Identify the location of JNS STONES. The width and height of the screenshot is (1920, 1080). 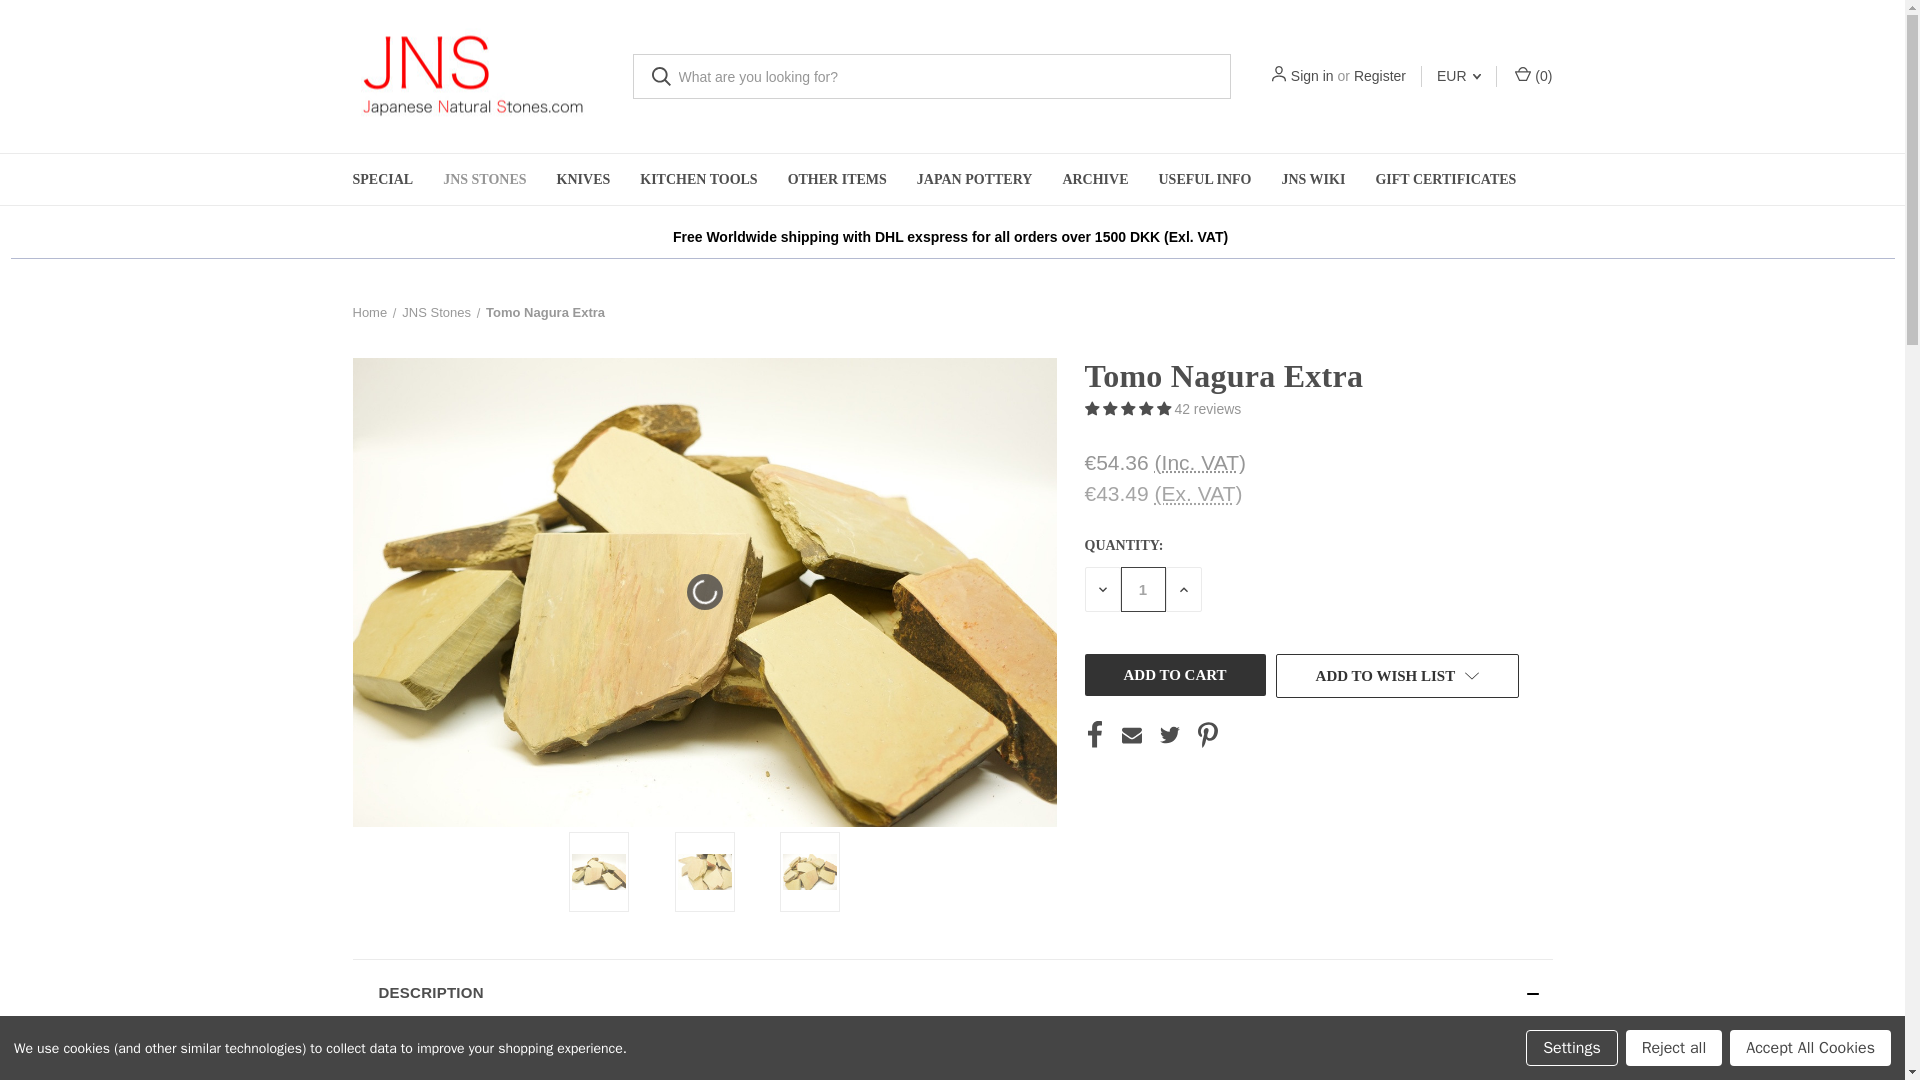
(484, 180).